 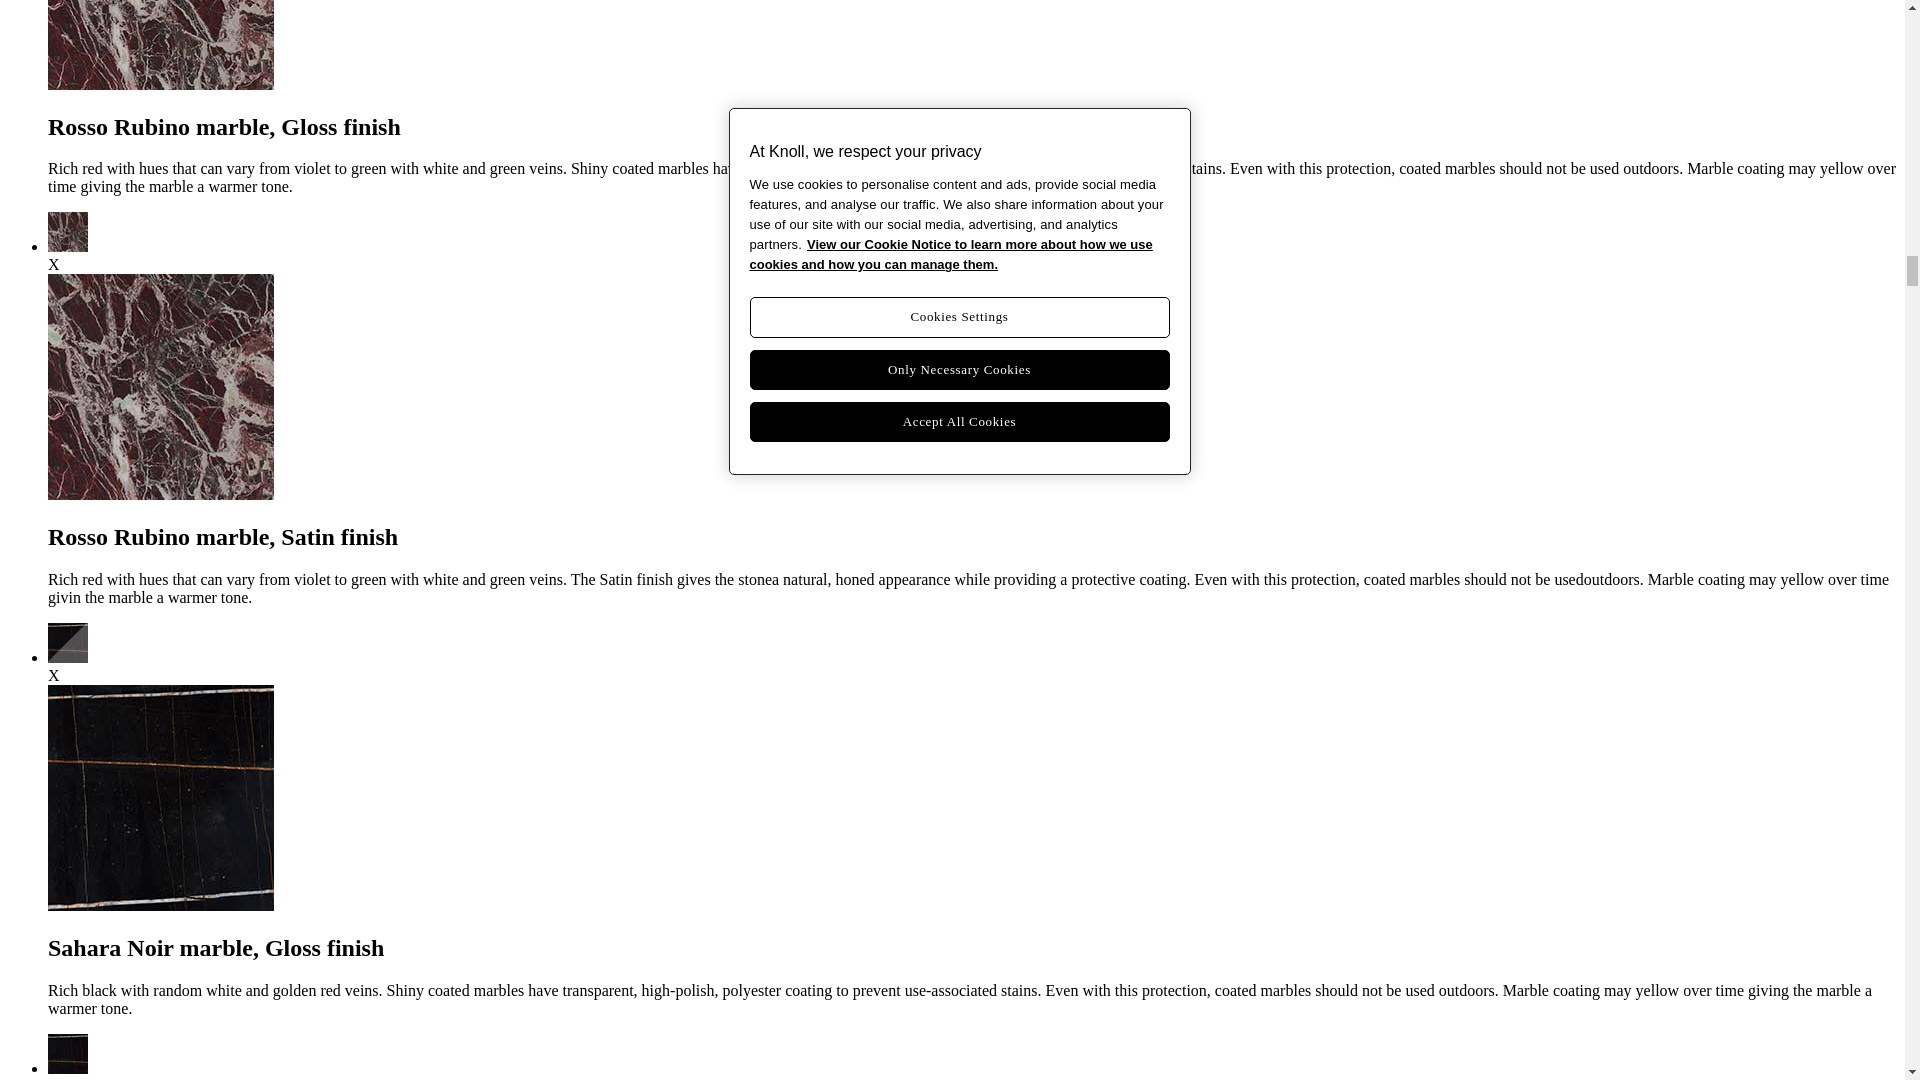 What do you see at coordinates (68, 658) in the screenshot?
I see `Sahara Noir marble, Gloss finish` at bounding box center [68, 658].